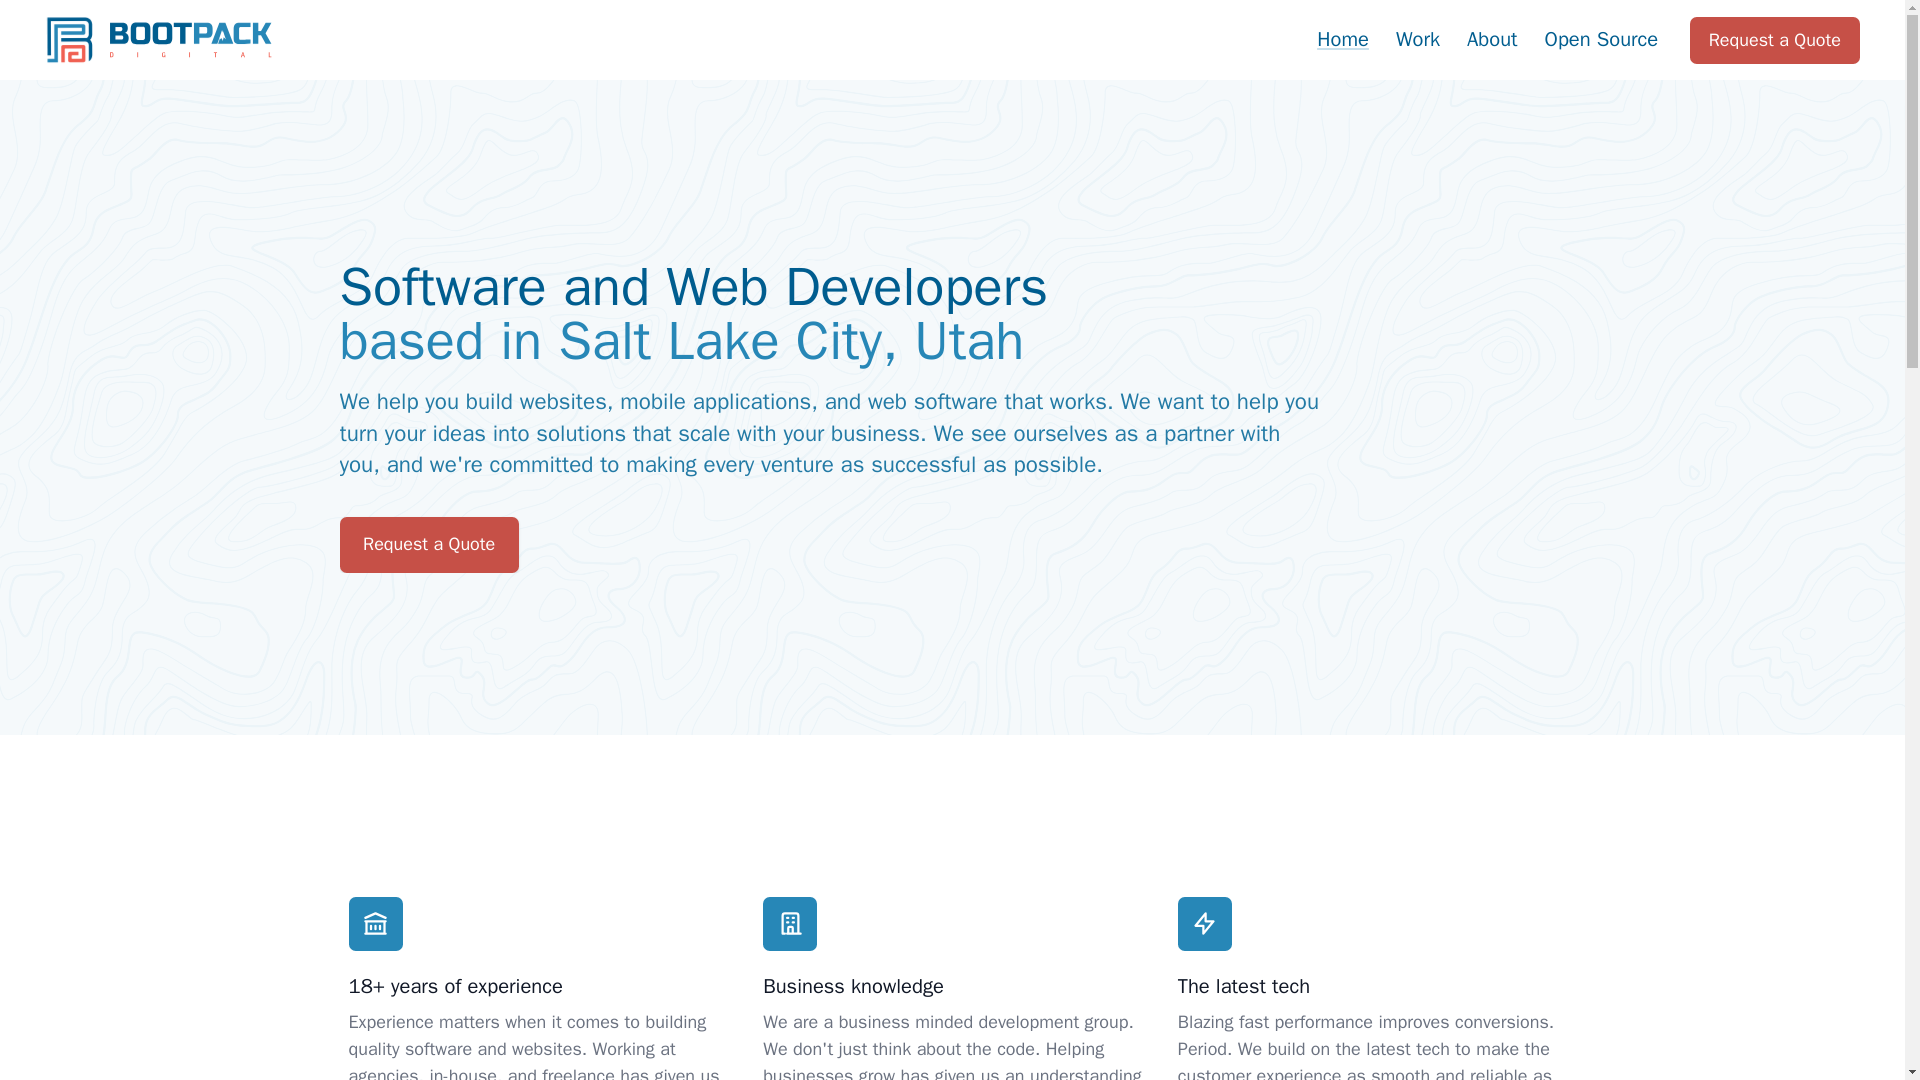  I want to click on Request a Quote, so click(1774, 39).